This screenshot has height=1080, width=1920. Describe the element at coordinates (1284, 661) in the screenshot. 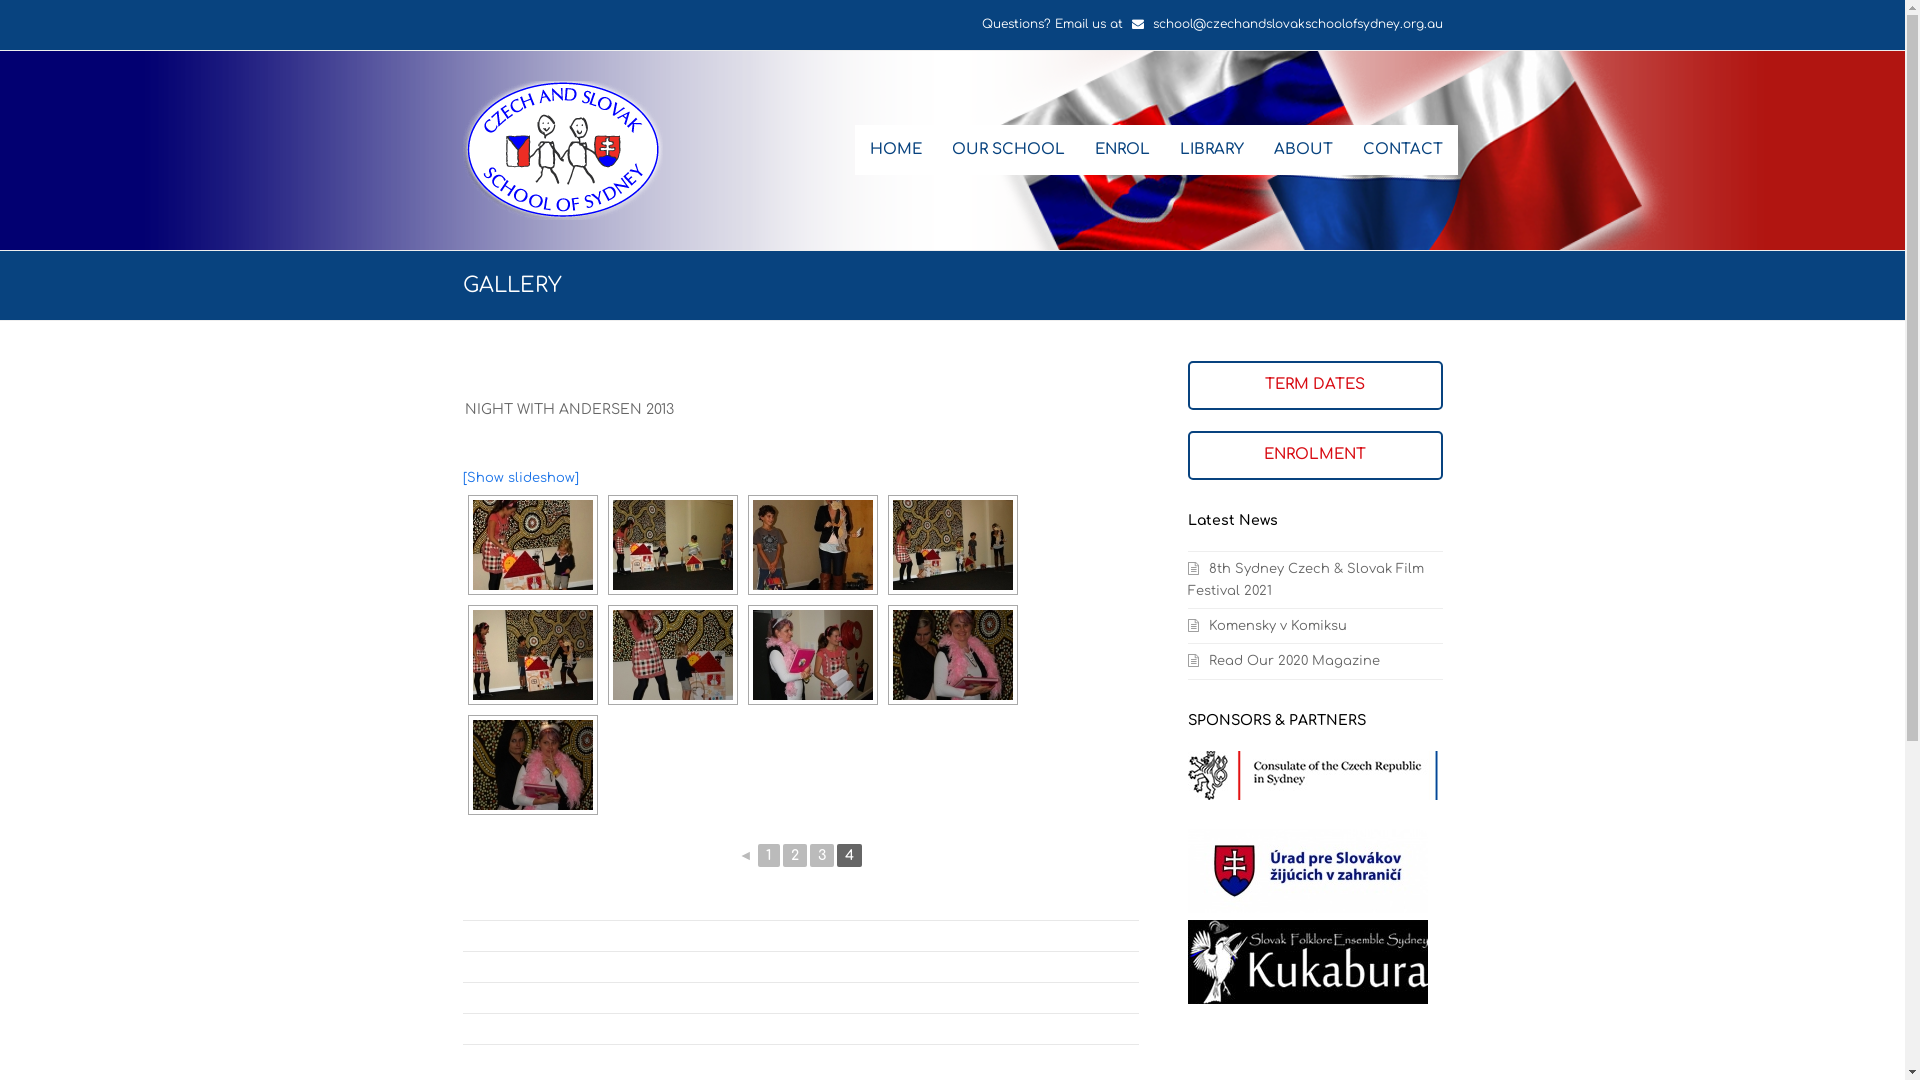

I see `Read Our 2020 Magazine` at that location.